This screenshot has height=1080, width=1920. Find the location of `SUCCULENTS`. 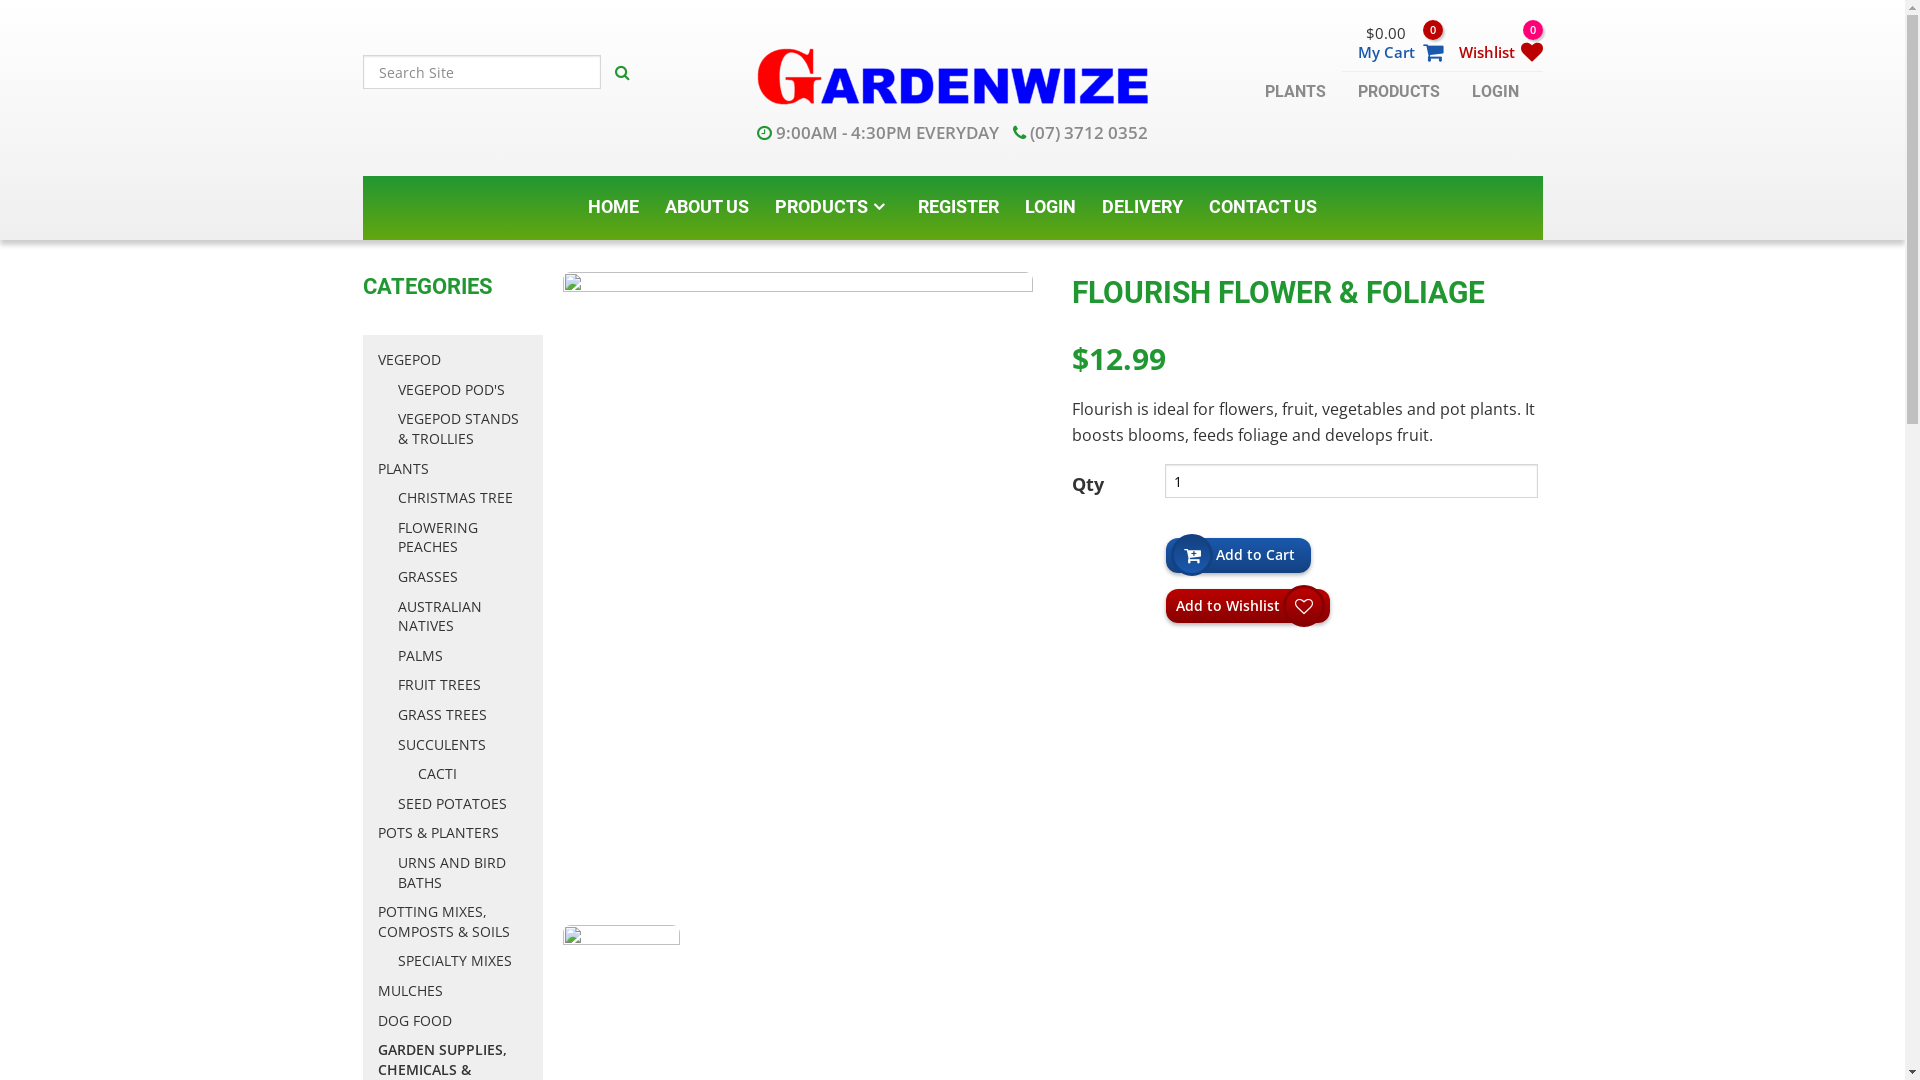

SUCCULENTS is located at coordinates (463, 745).